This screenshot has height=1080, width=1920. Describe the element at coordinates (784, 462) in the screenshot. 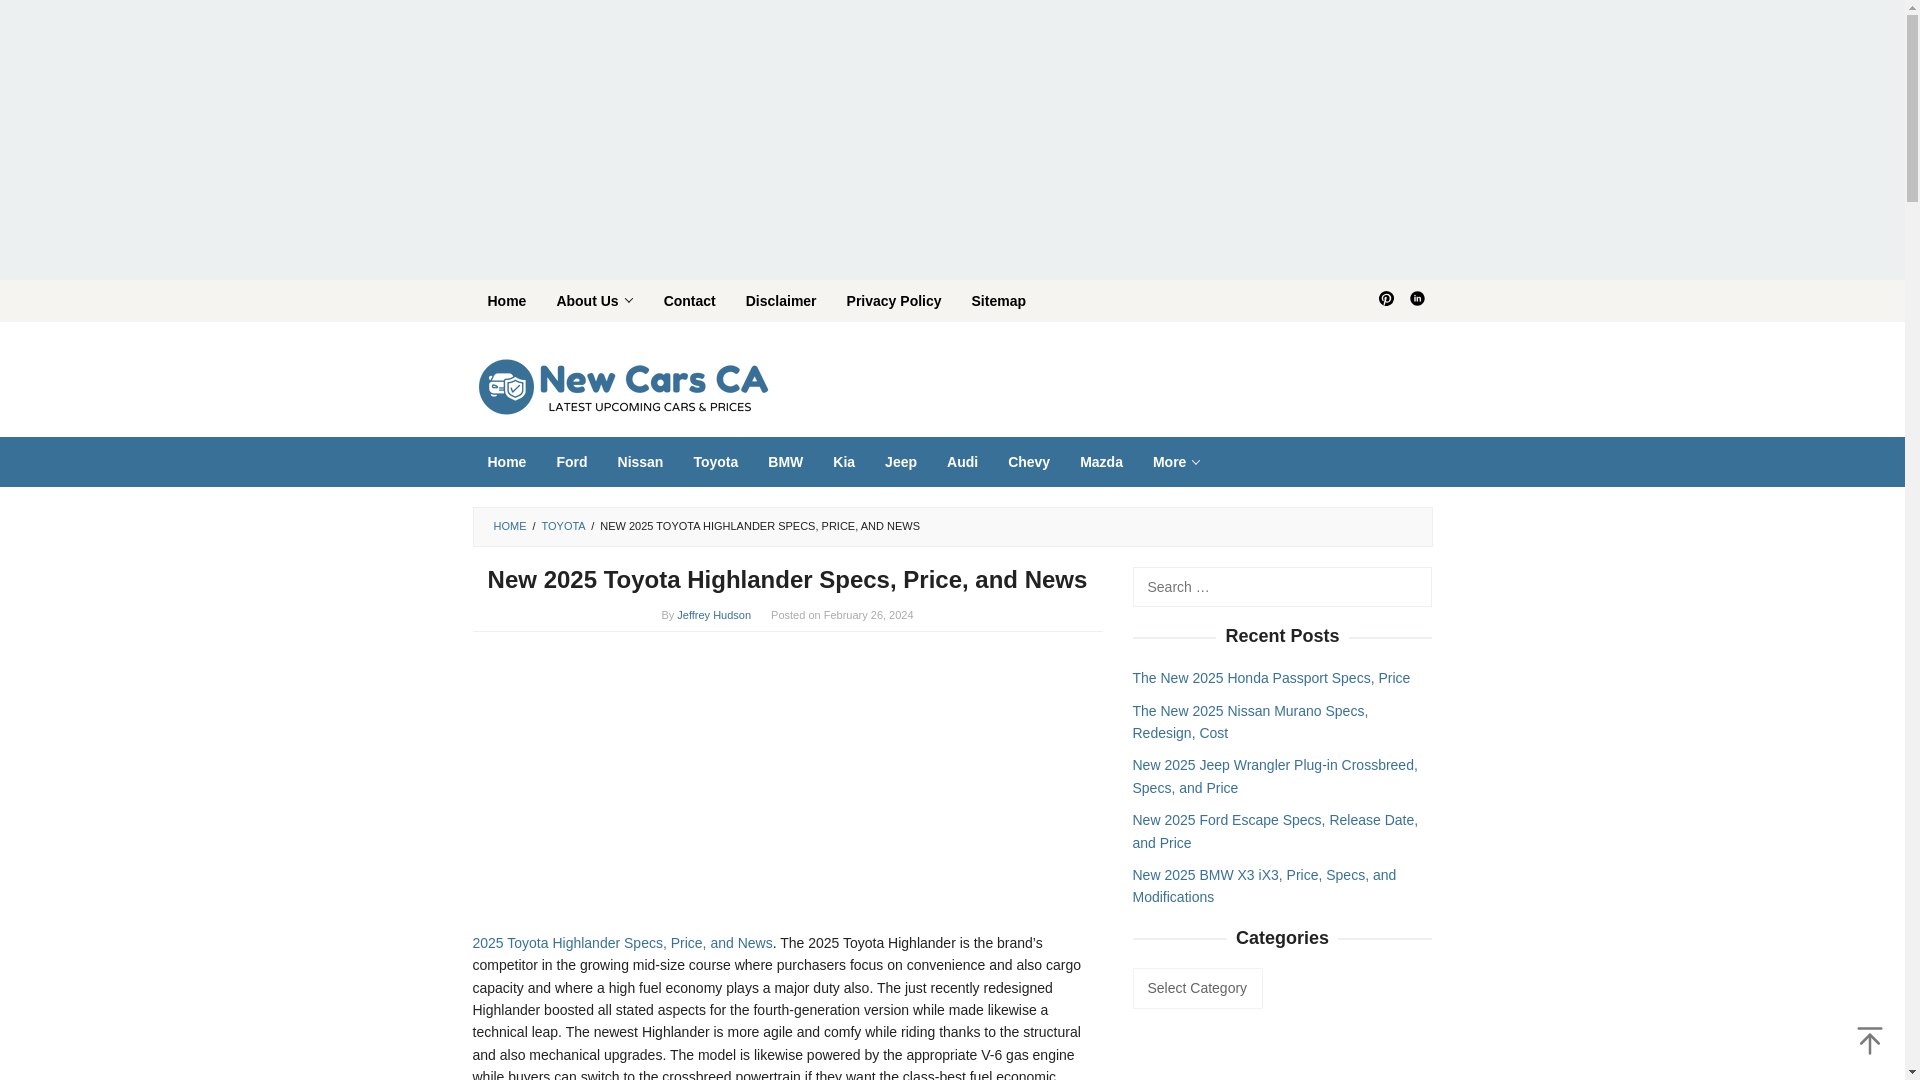

I see `BMW` at that location.